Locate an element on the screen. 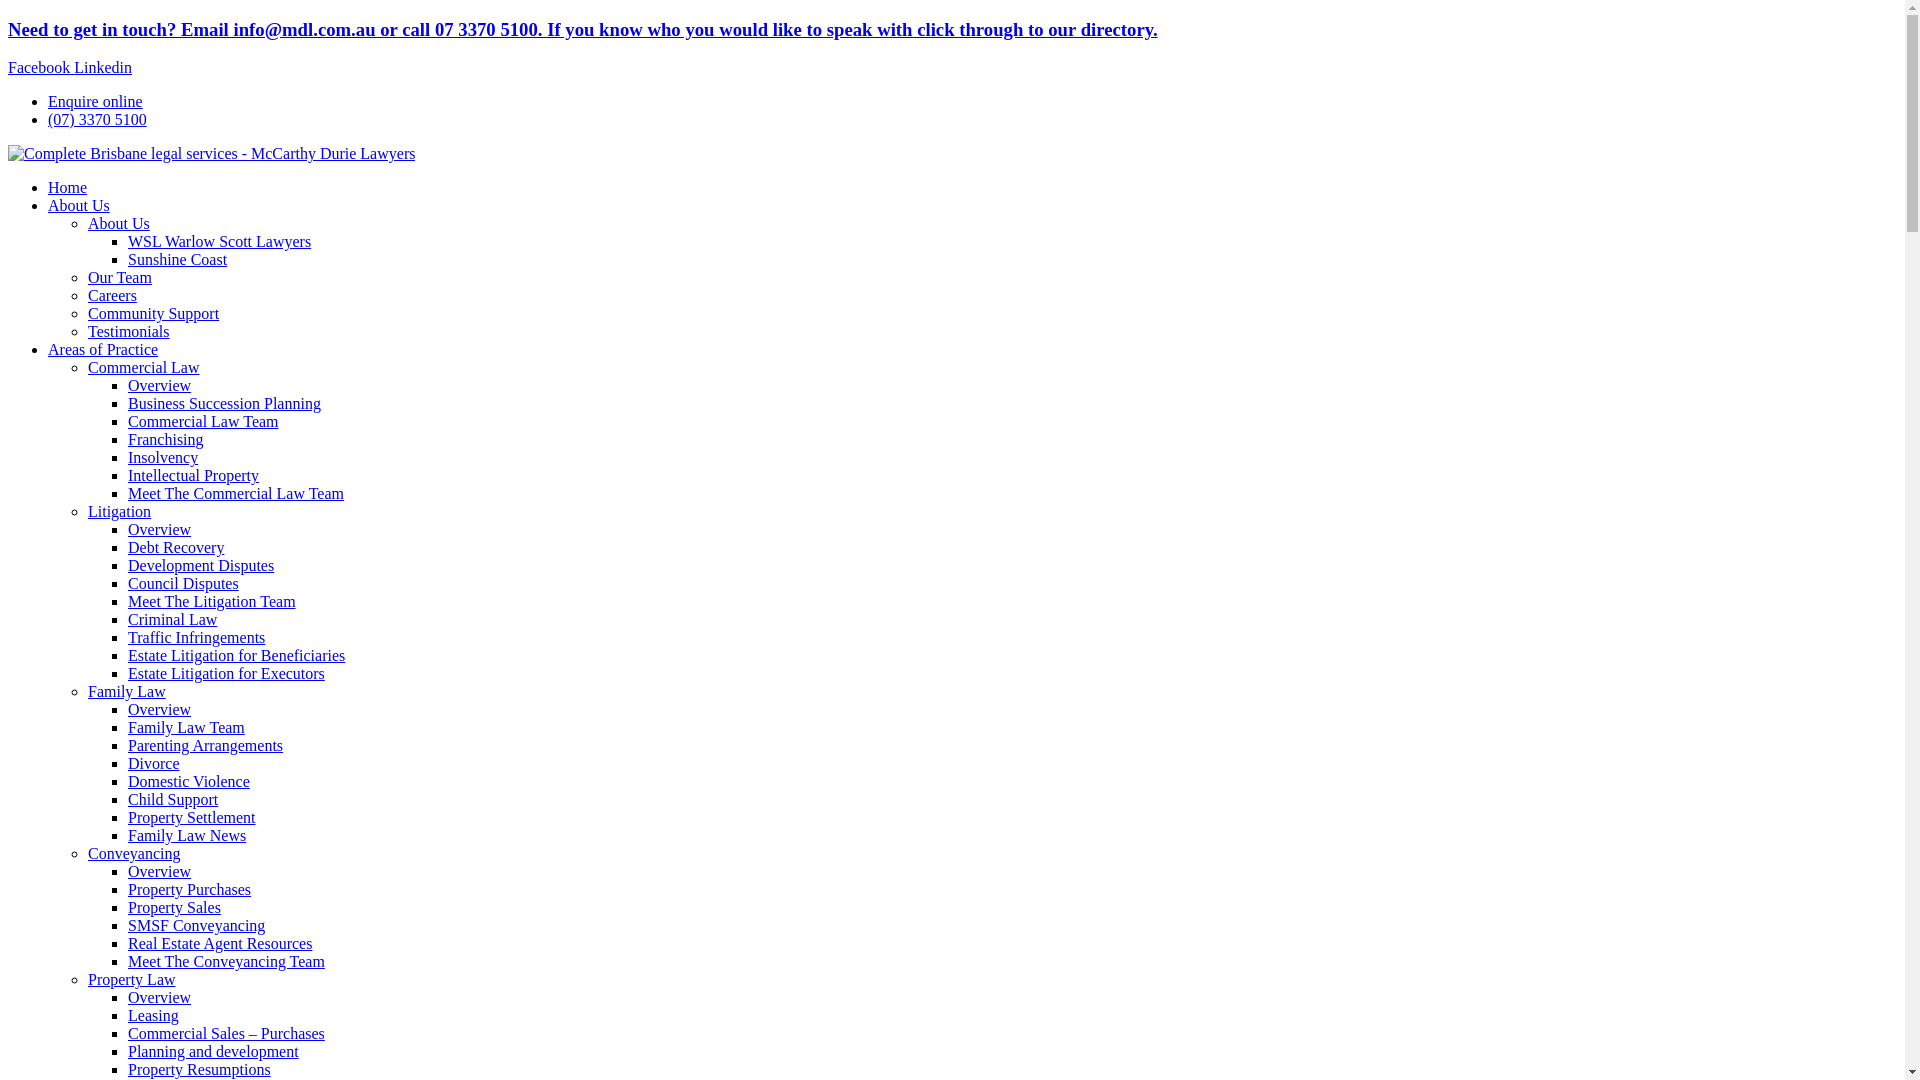 The width and height of the screenshot is (1920, 1080). Development Disputes is located at coordinates (201, 566).